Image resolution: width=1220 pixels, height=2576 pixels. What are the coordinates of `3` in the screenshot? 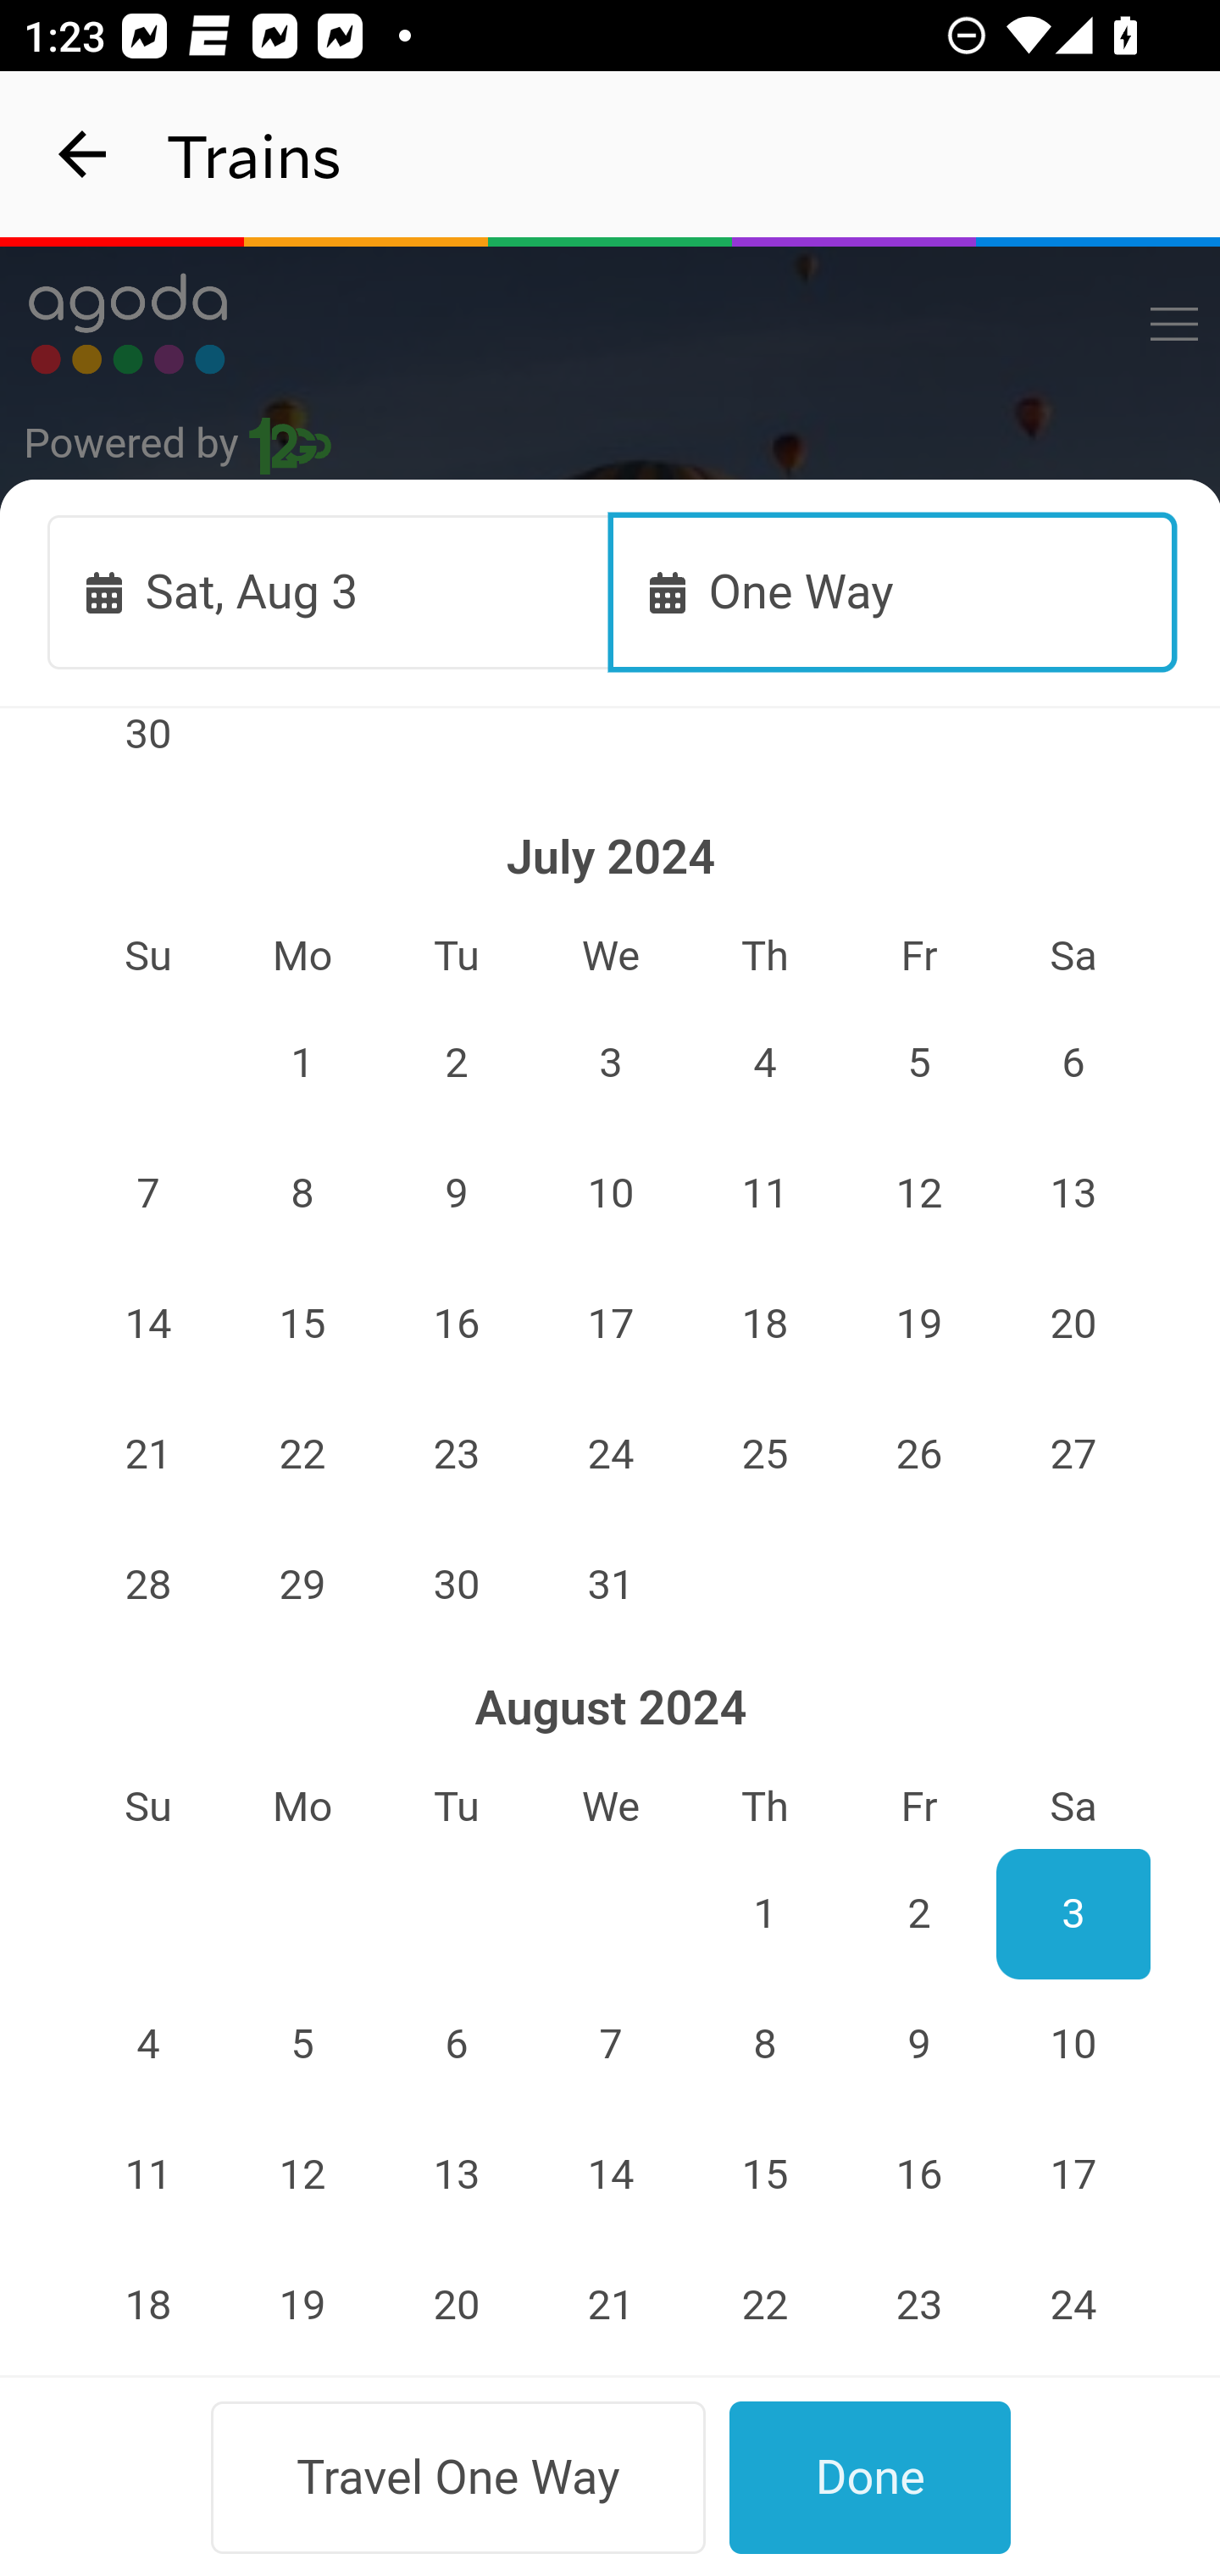 It's located at (1074, 1913).